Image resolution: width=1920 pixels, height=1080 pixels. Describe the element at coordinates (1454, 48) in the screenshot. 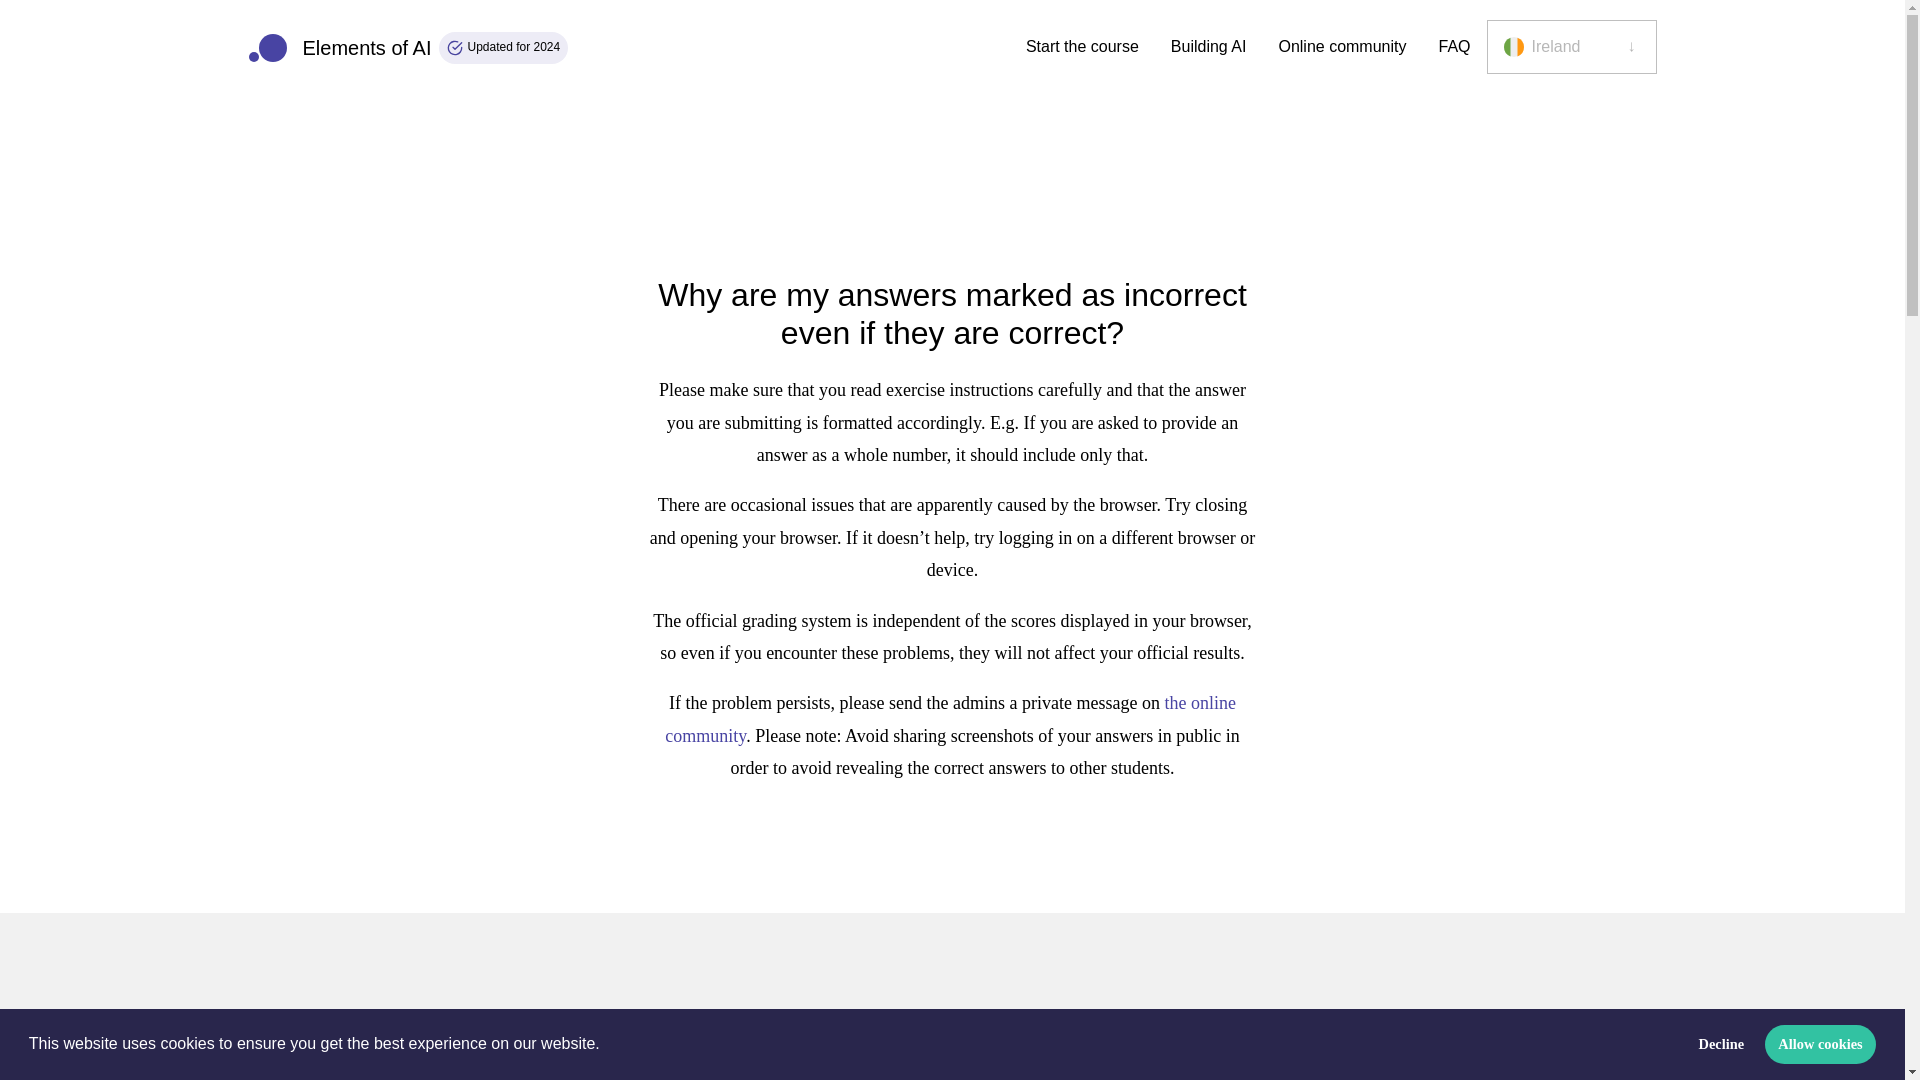

I see `FAQ` at that location.